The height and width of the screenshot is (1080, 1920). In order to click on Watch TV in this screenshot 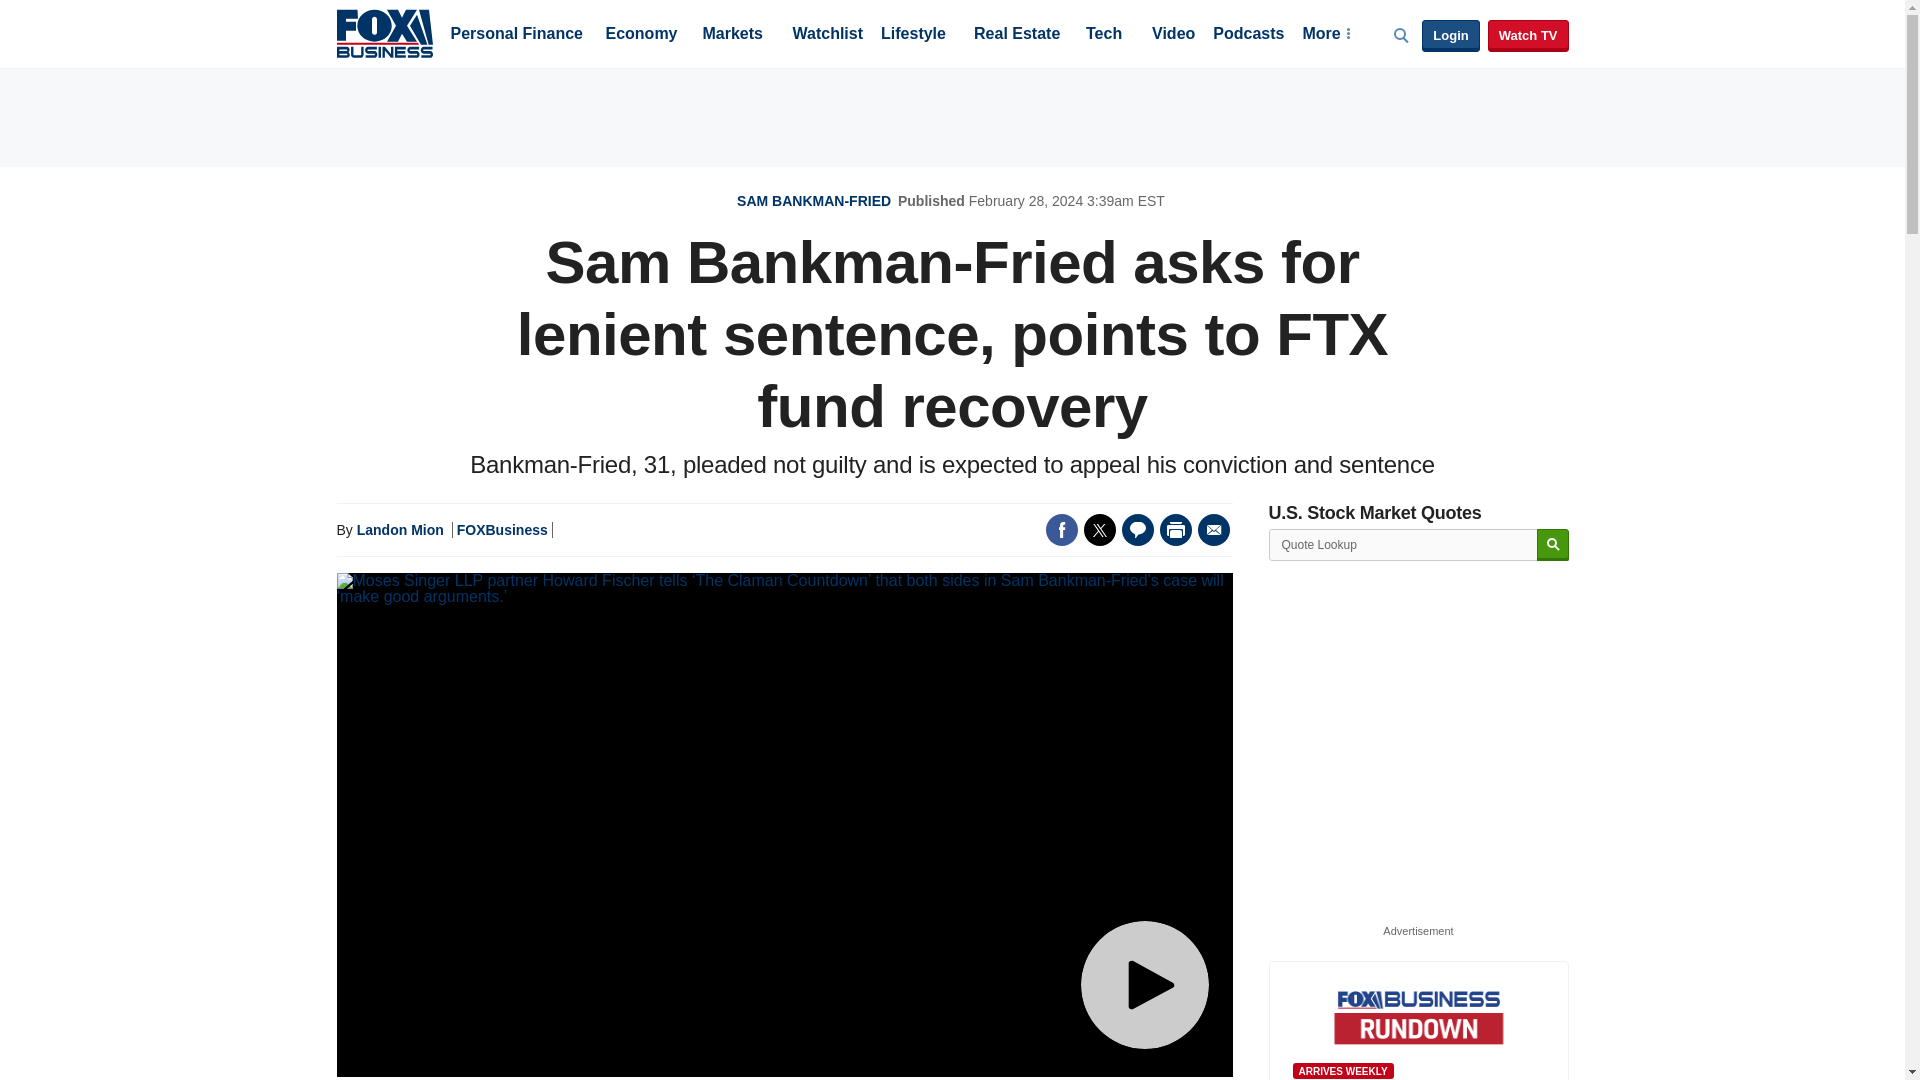, I will do `click(1528, 36)`.